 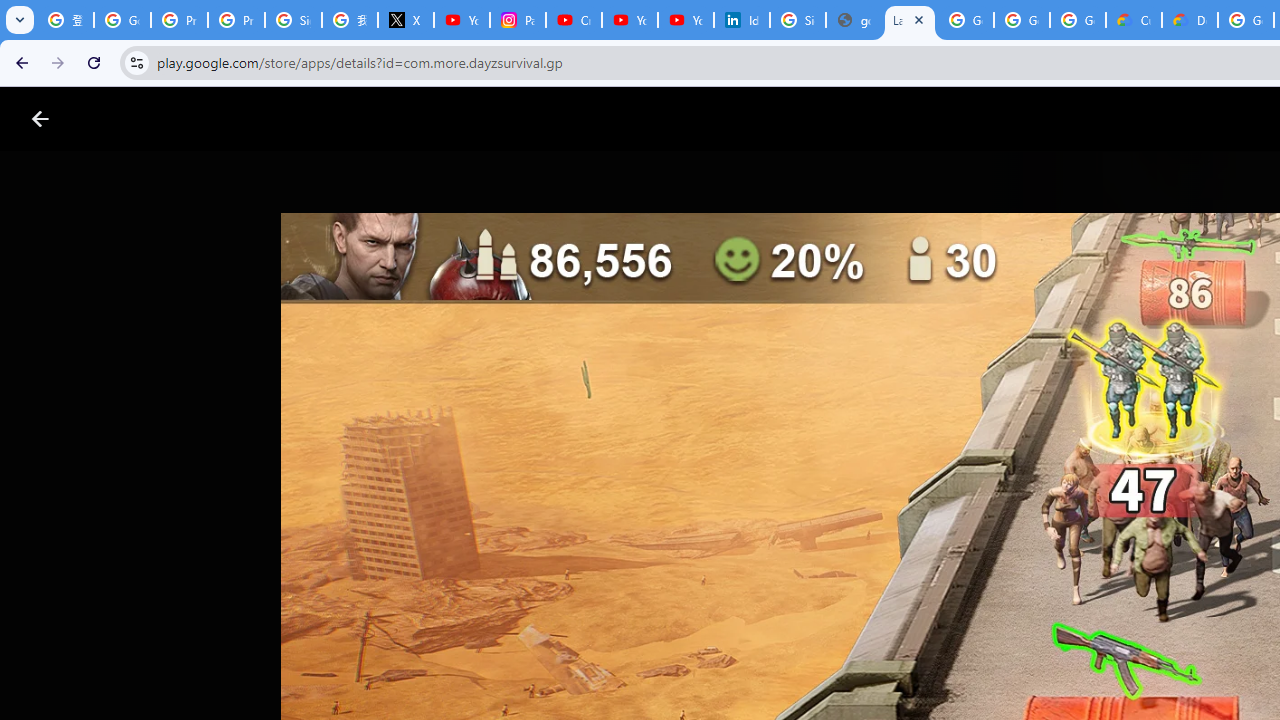 What do you see at coordinates (236, 20) in the screenshot?
I see `Privacy Help Center - Policies Help` at bounding box center [236, 20].